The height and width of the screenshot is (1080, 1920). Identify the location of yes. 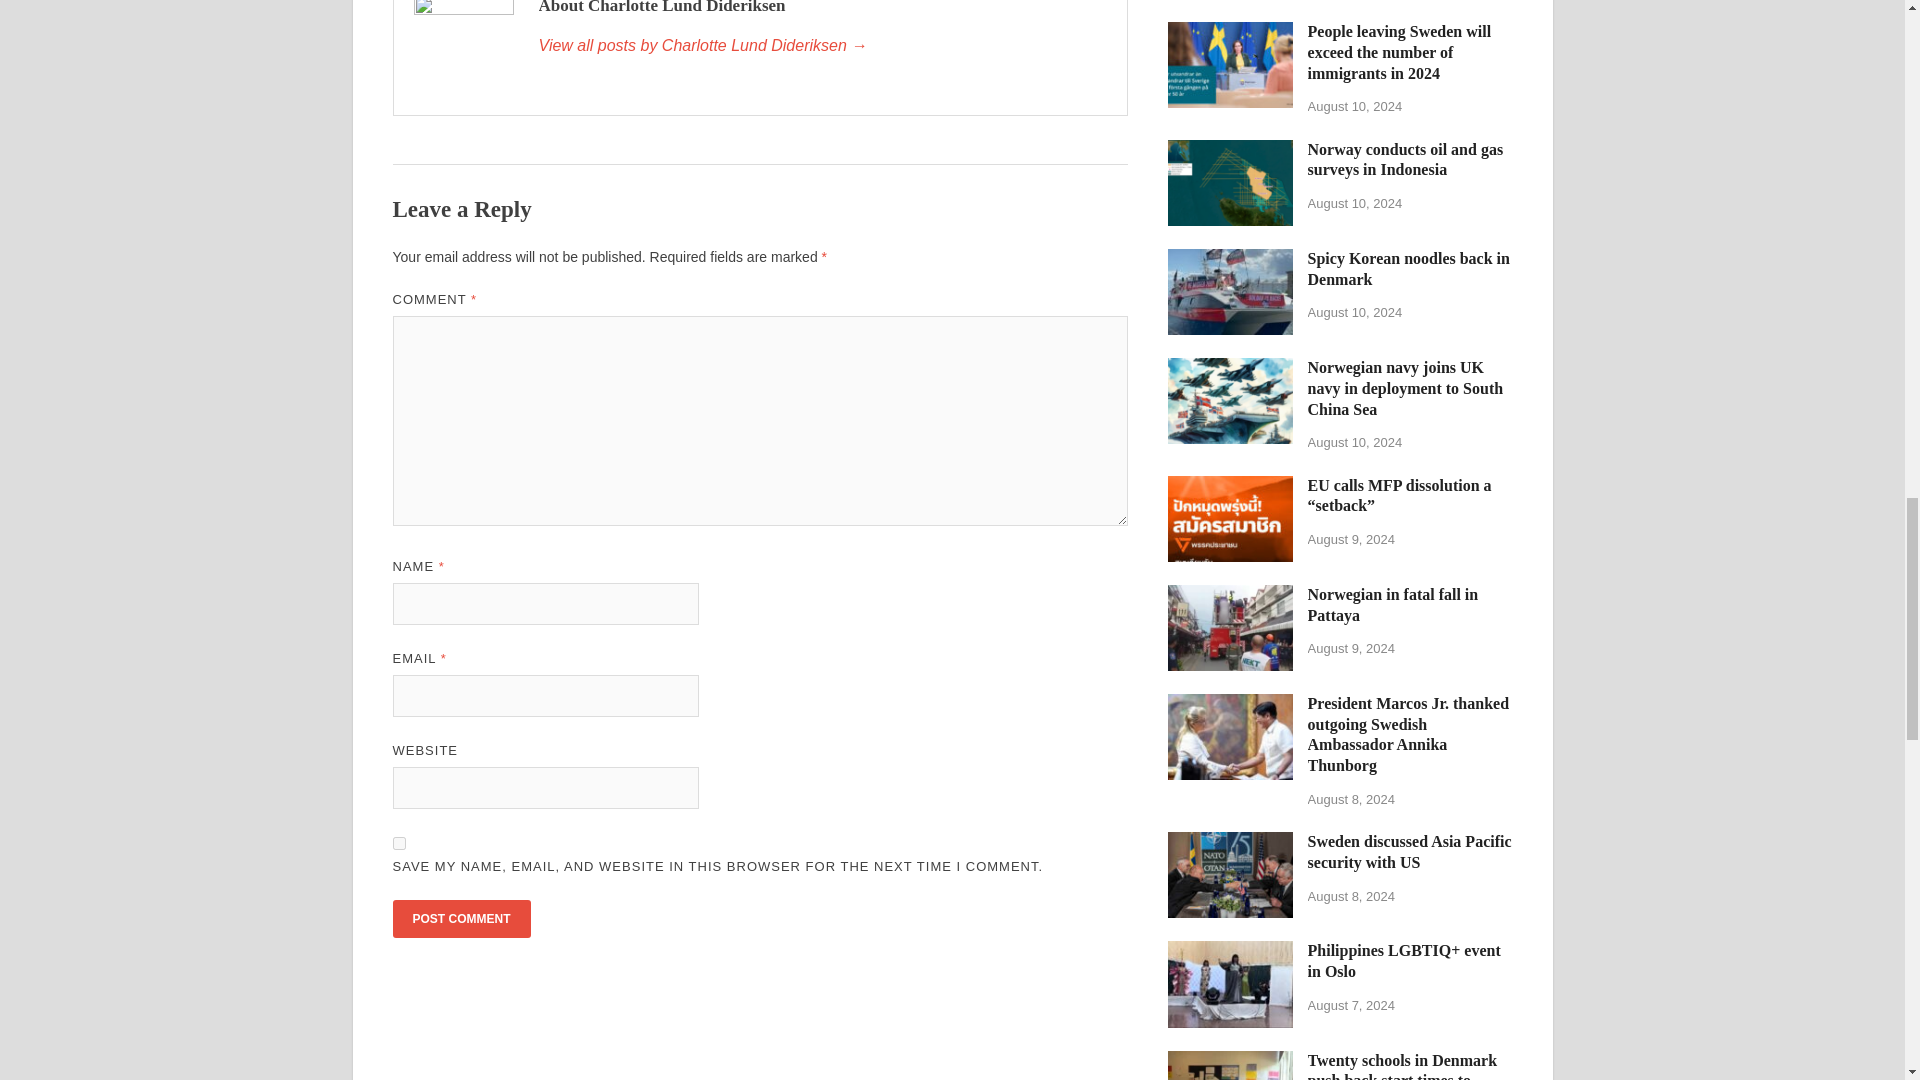
(398, 843).